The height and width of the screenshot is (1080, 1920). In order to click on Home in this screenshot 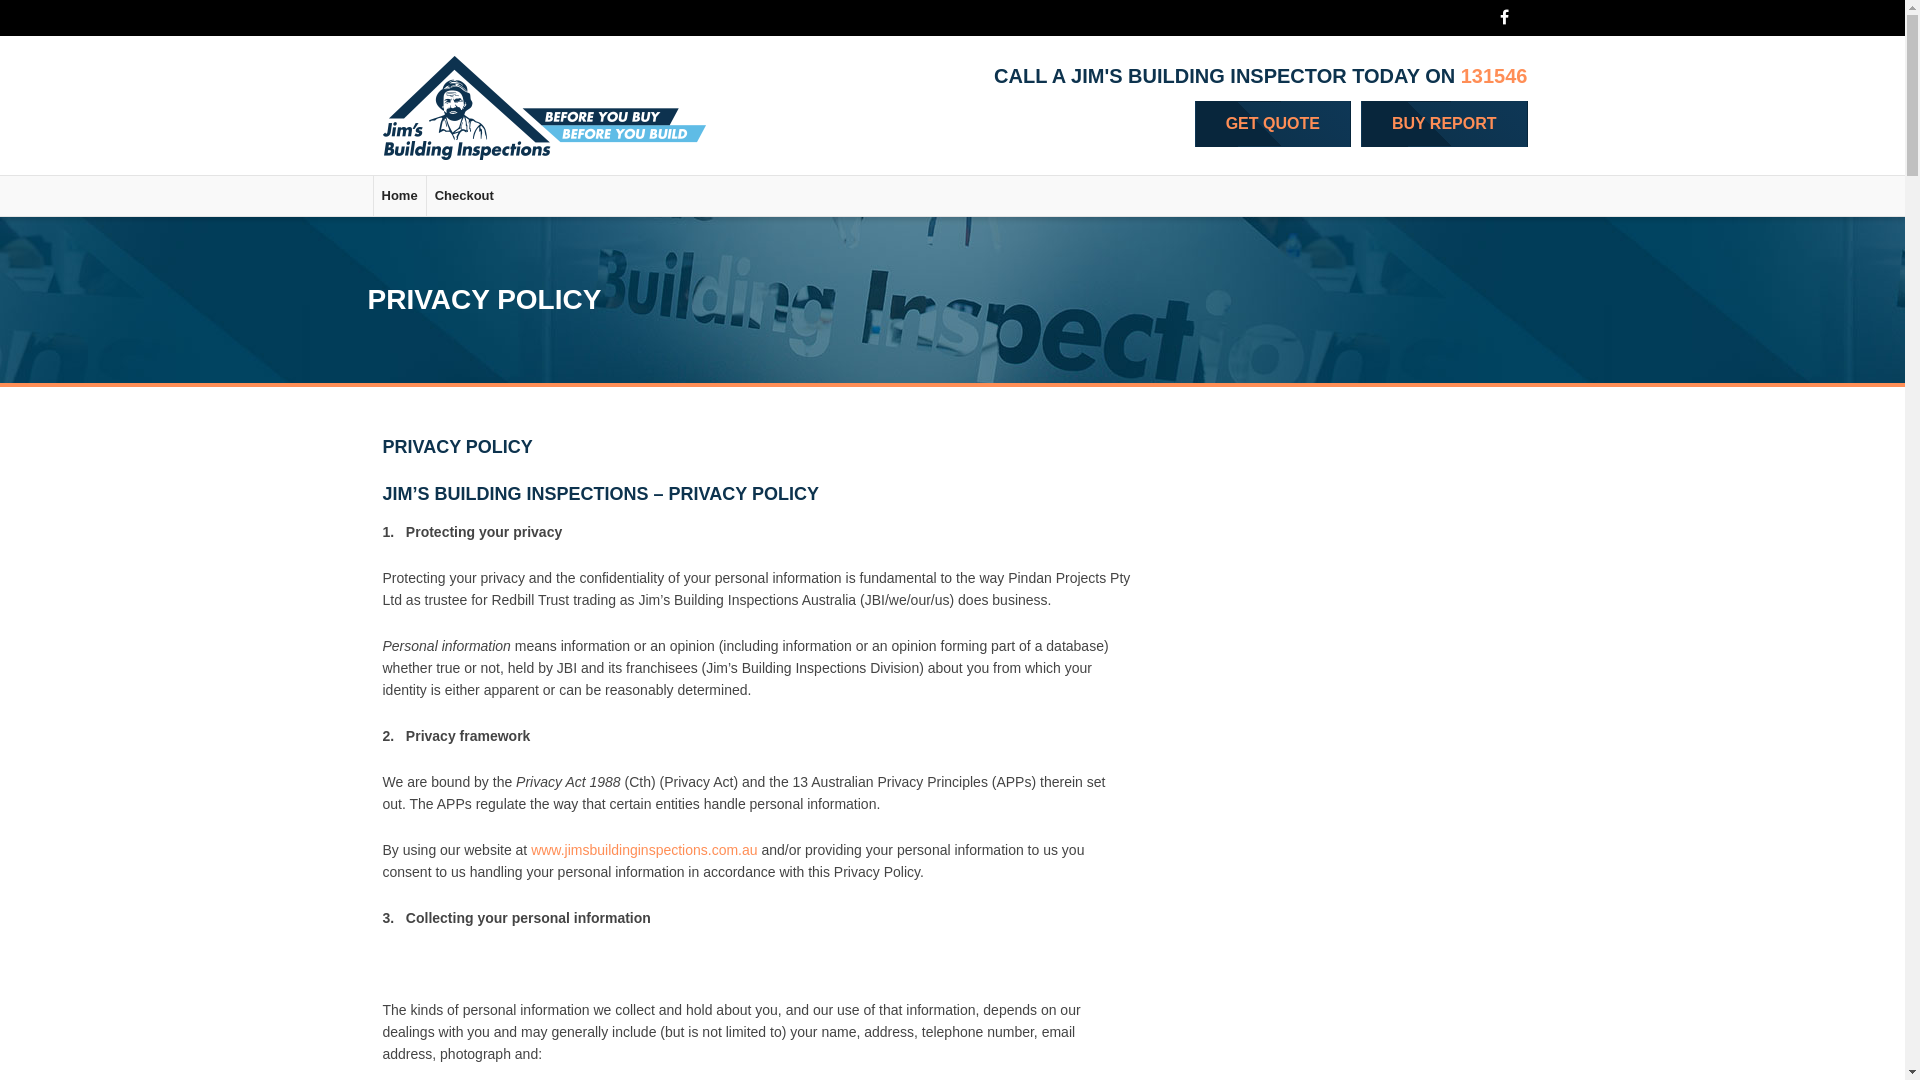, I will do `click(400, 196)`.